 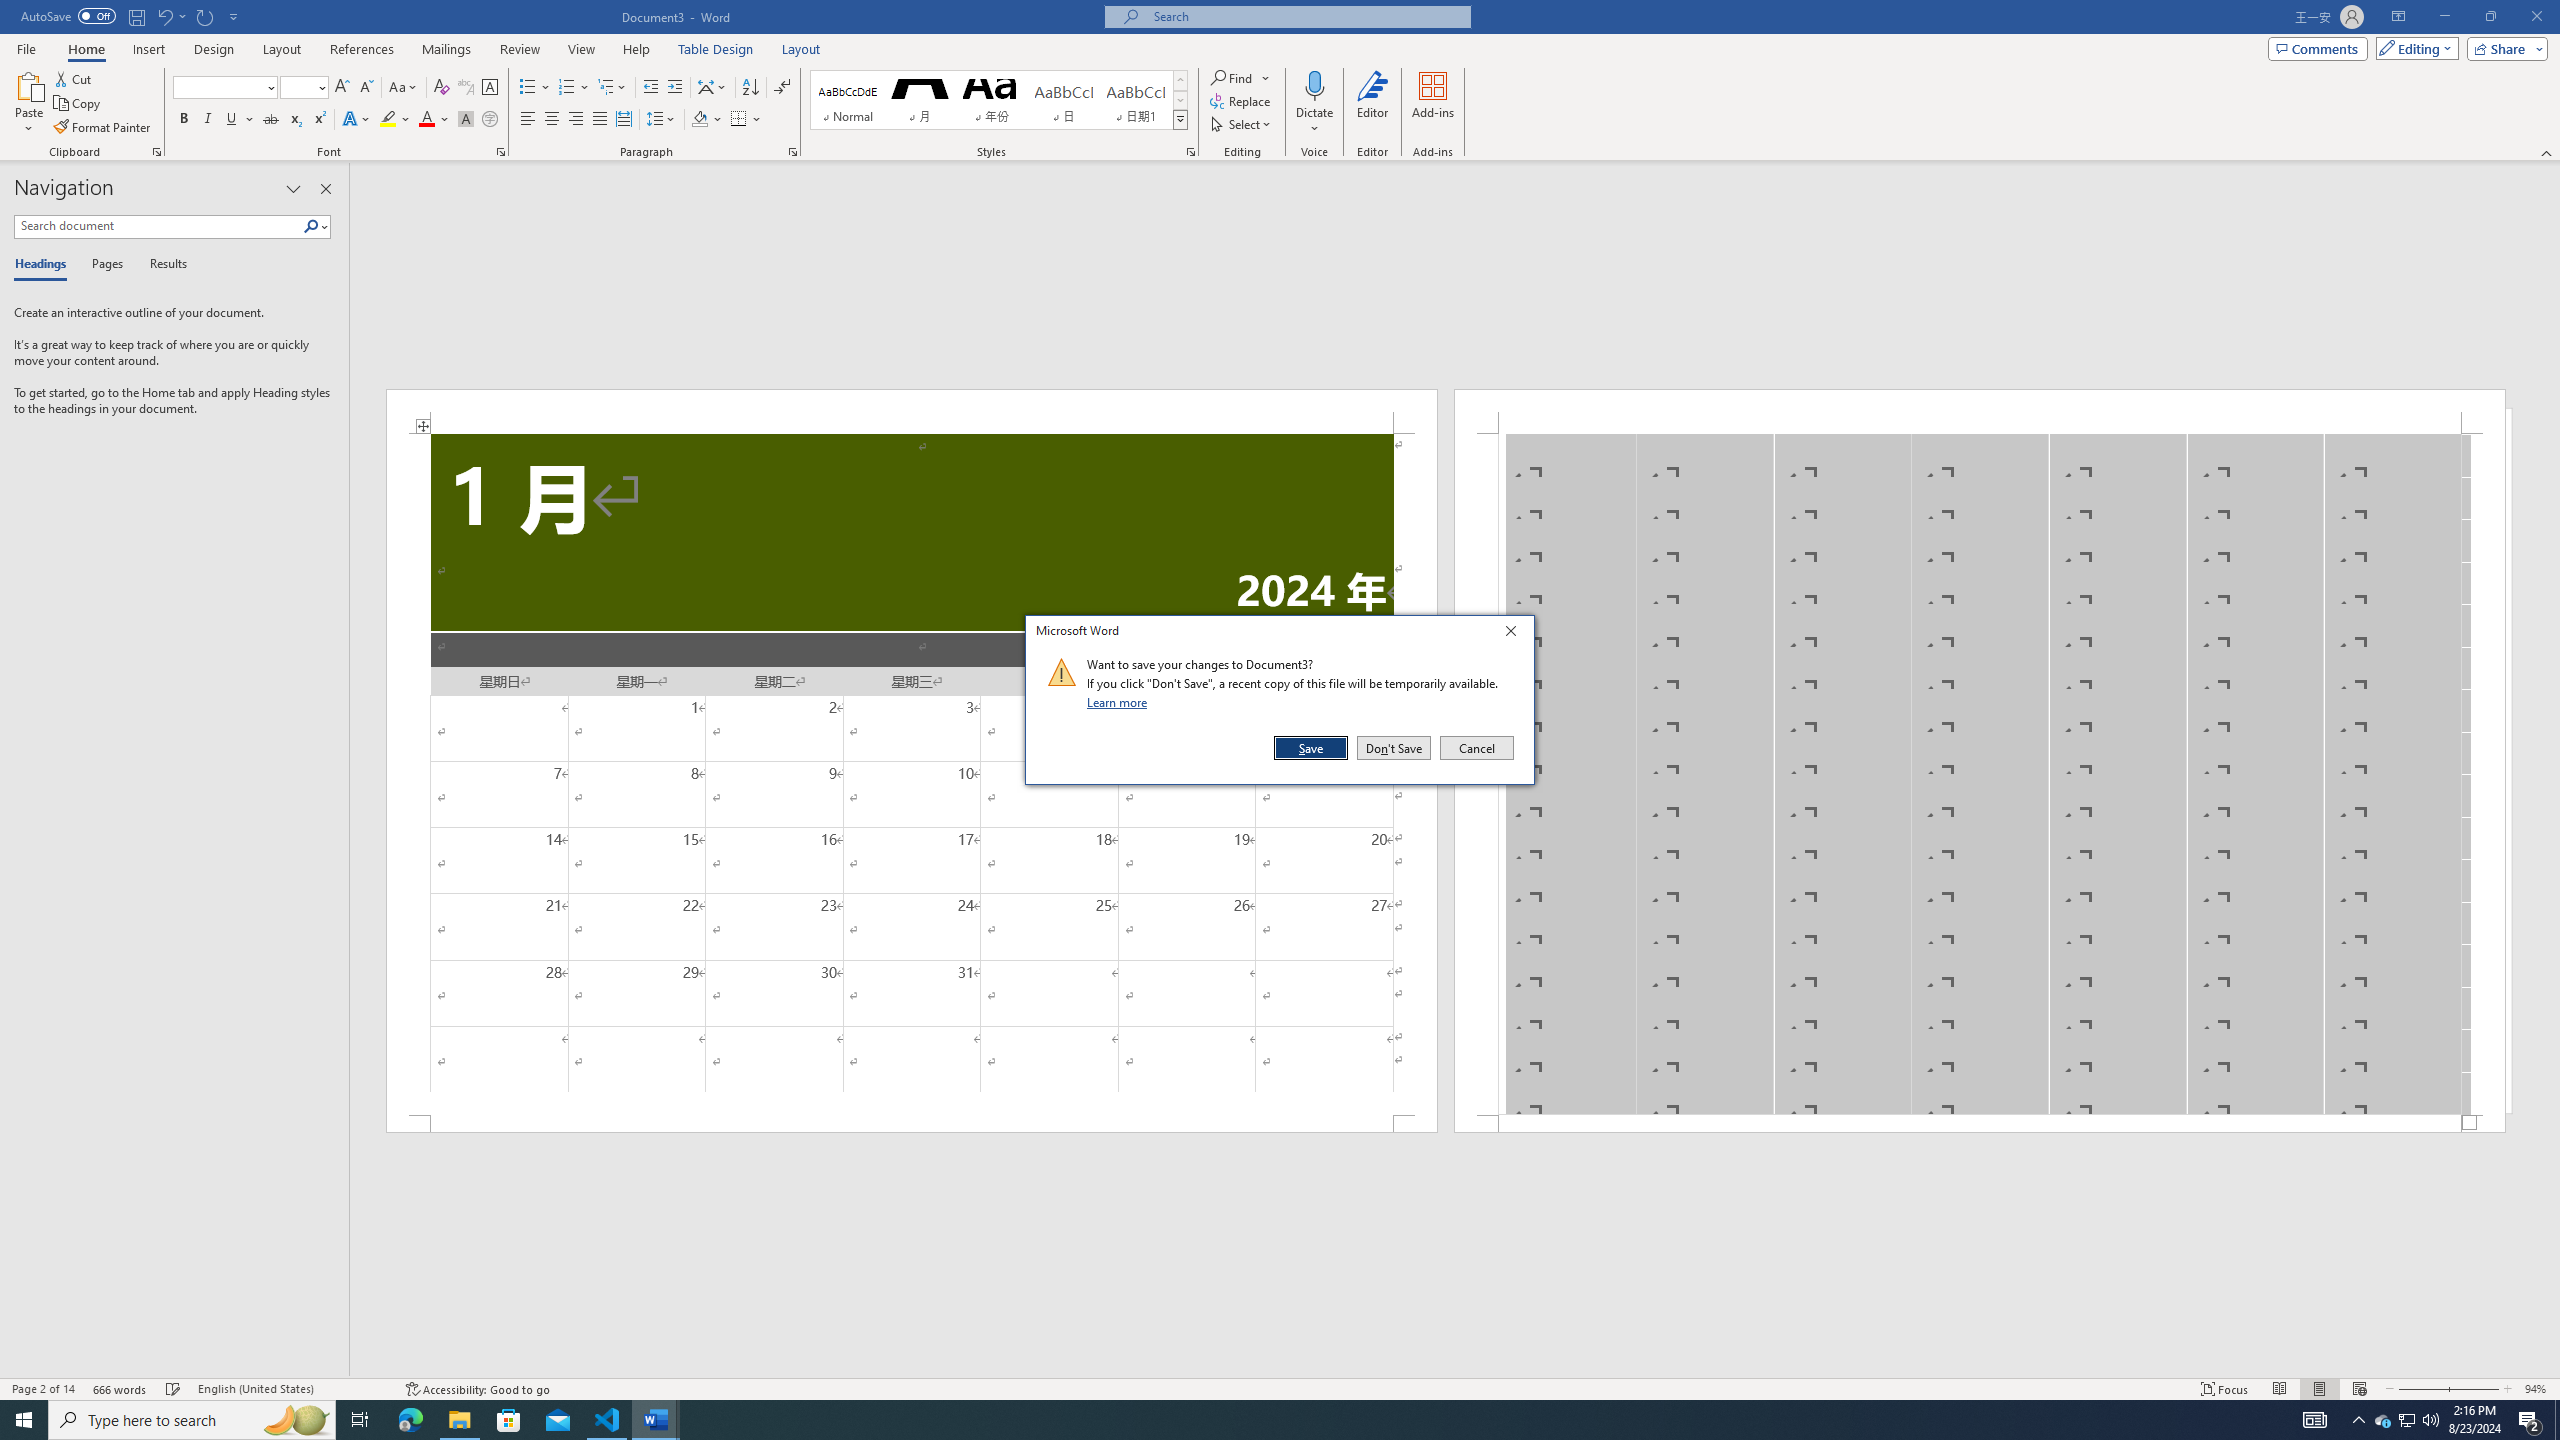 What do you see at coordinates (1180, 119) in the screenshot?
I see `Styles` at bounding box center [1180, 119].